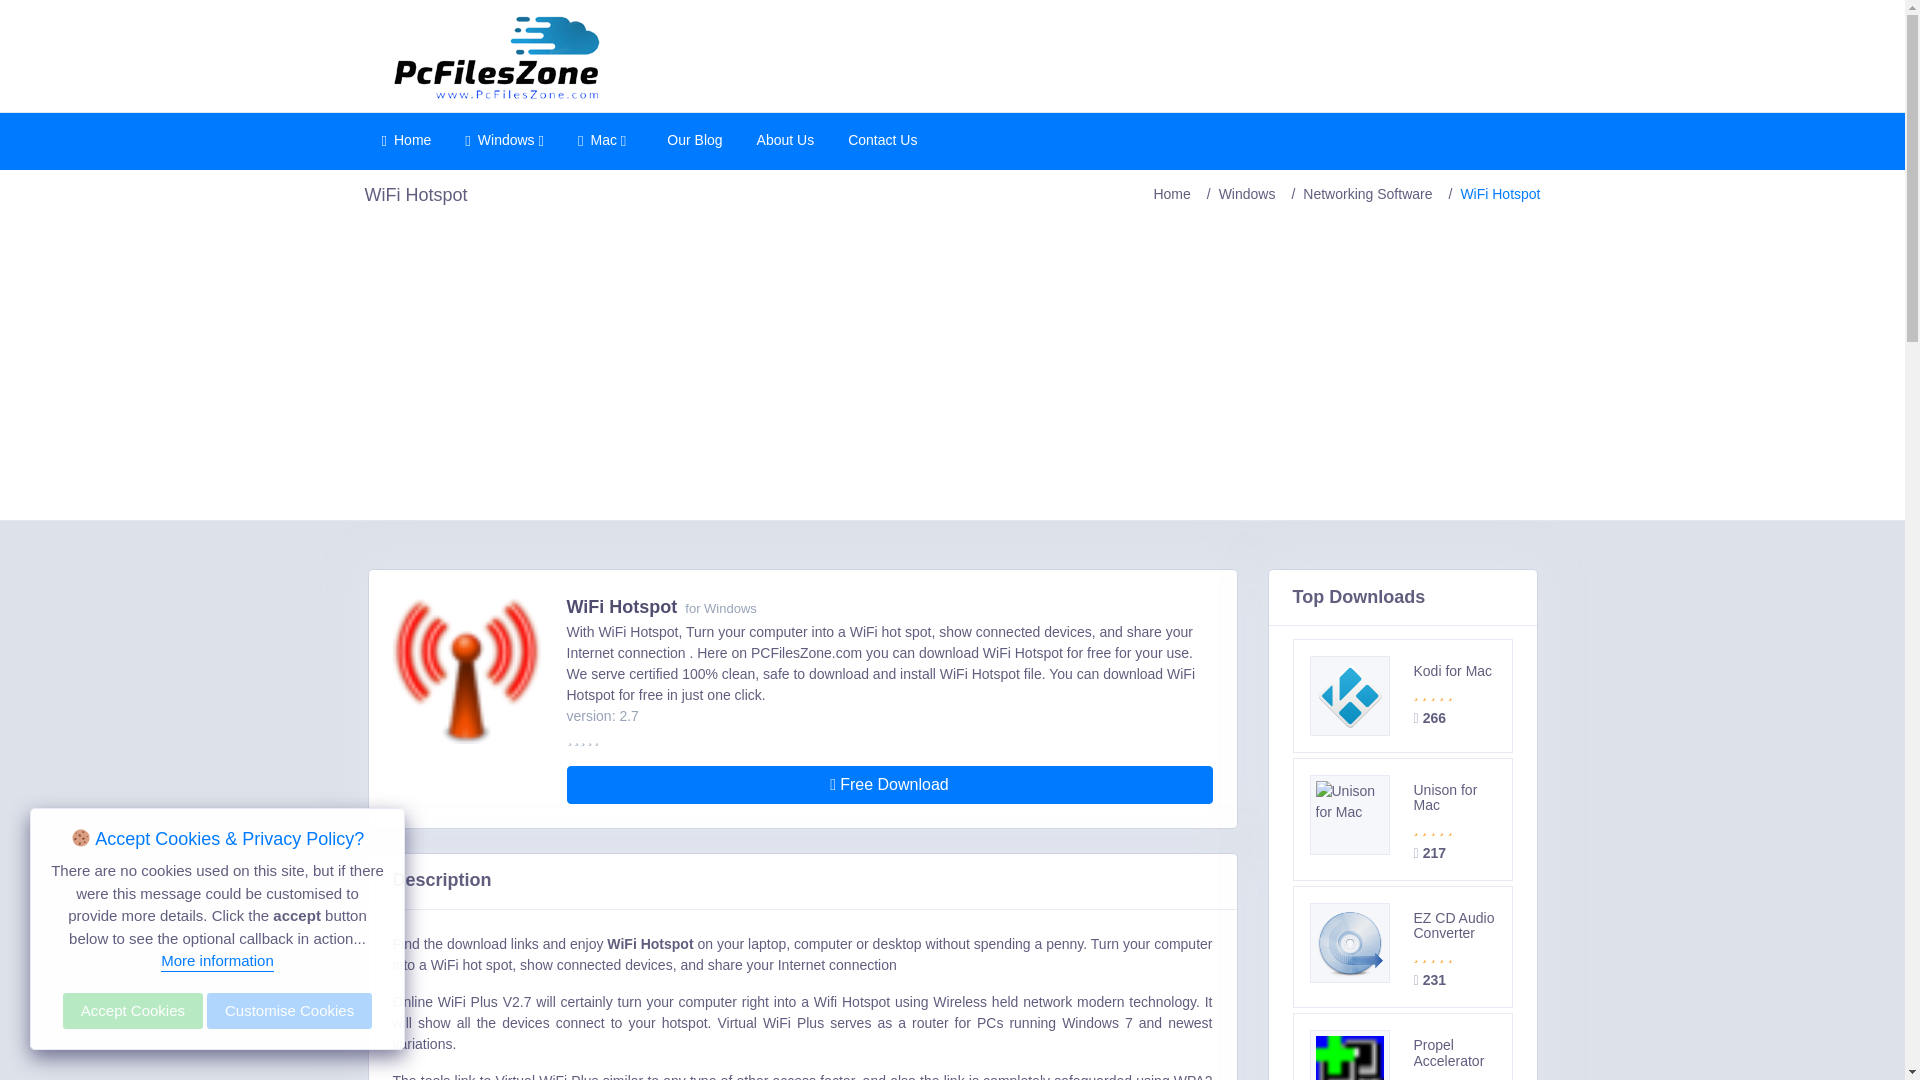 This screenshot has height=1080, width=1920. What do you see at coordinates (602, 141) in the screenshot?
I see `Mac` at bounding box center [602, 141].